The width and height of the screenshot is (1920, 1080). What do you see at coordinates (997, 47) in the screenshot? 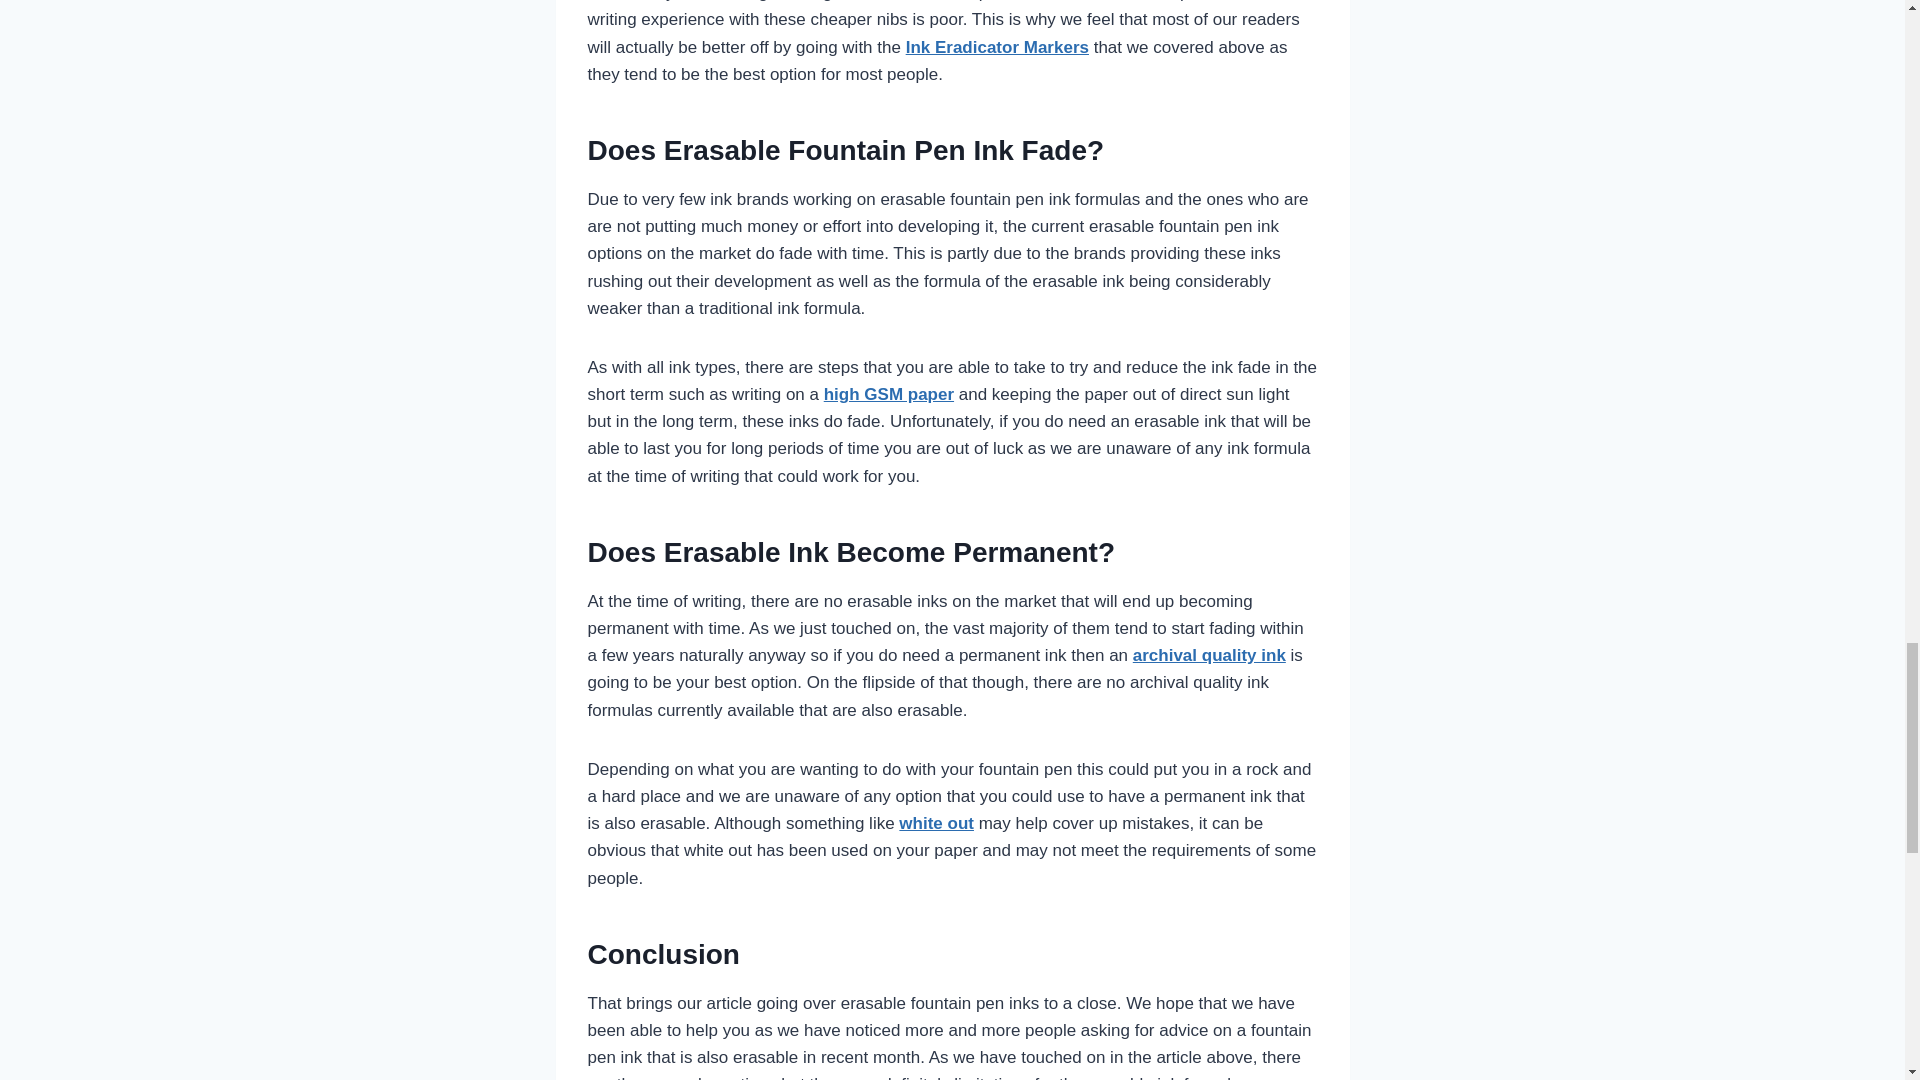
I see `Ink Eradicator Markers` at bounding box center [997, 47].